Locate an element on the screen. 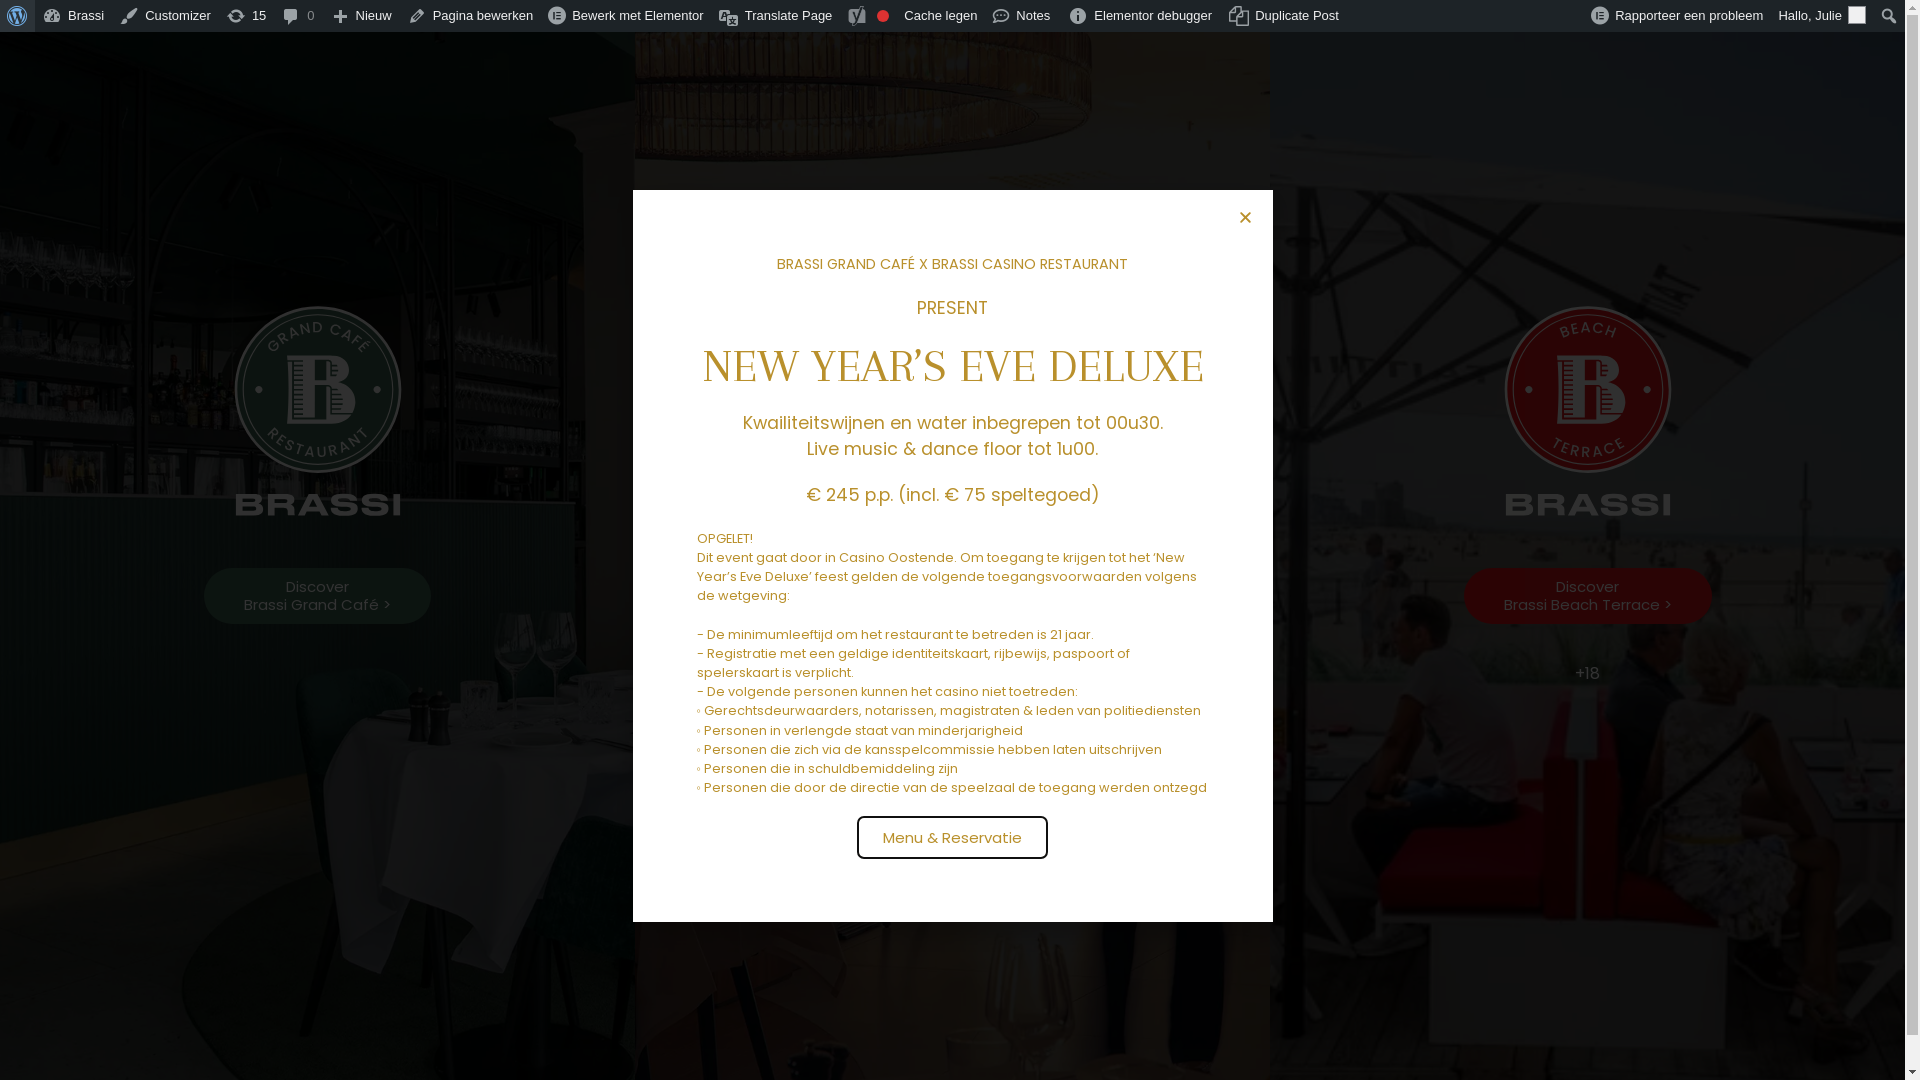 The height and width of the screenshot is (1080, 1920). Duplicate Post is located at coordinates (1284, 16).